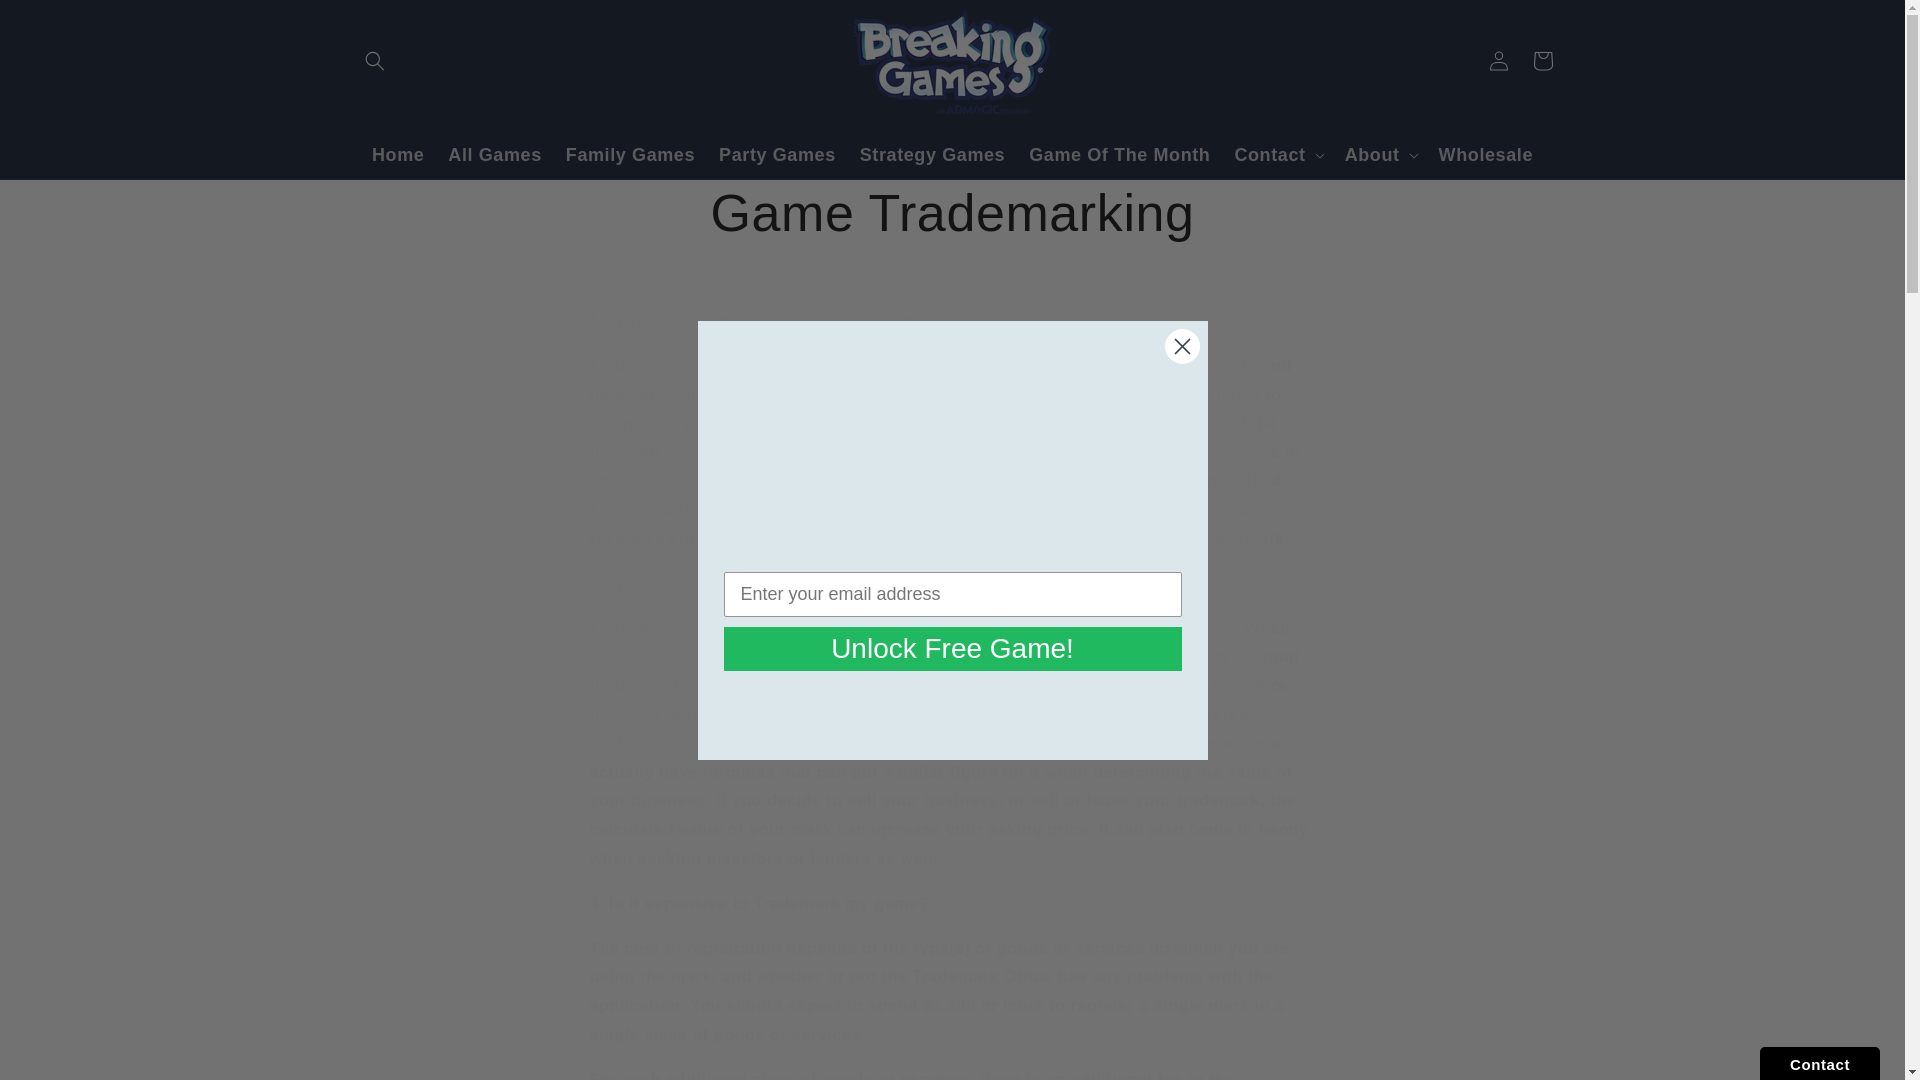 Image resolution: width=1920 pixels, height=1080 pixels. Describe the element at coordinates (932, 155) in the screenshot. I see `Strategy Games` at that location.